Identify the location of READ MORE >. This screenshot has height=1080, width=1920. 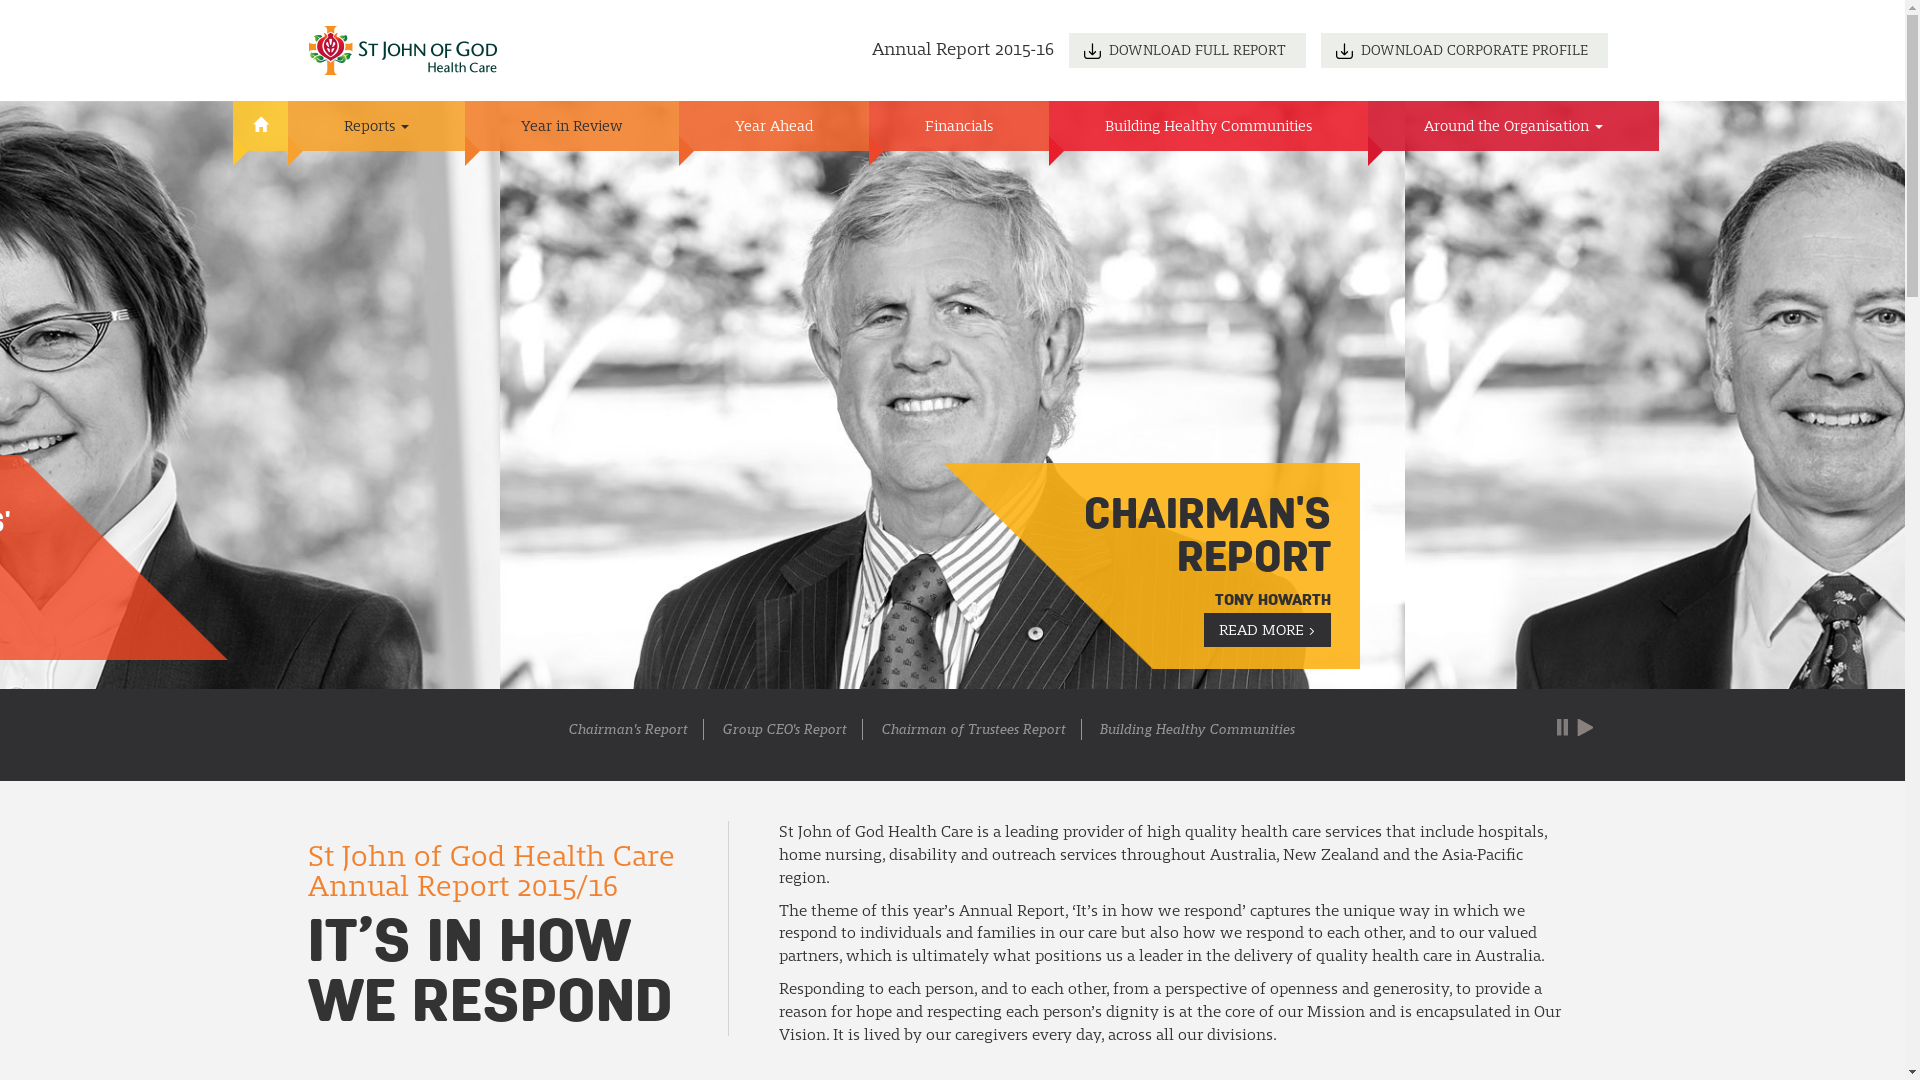
(1268, 630).